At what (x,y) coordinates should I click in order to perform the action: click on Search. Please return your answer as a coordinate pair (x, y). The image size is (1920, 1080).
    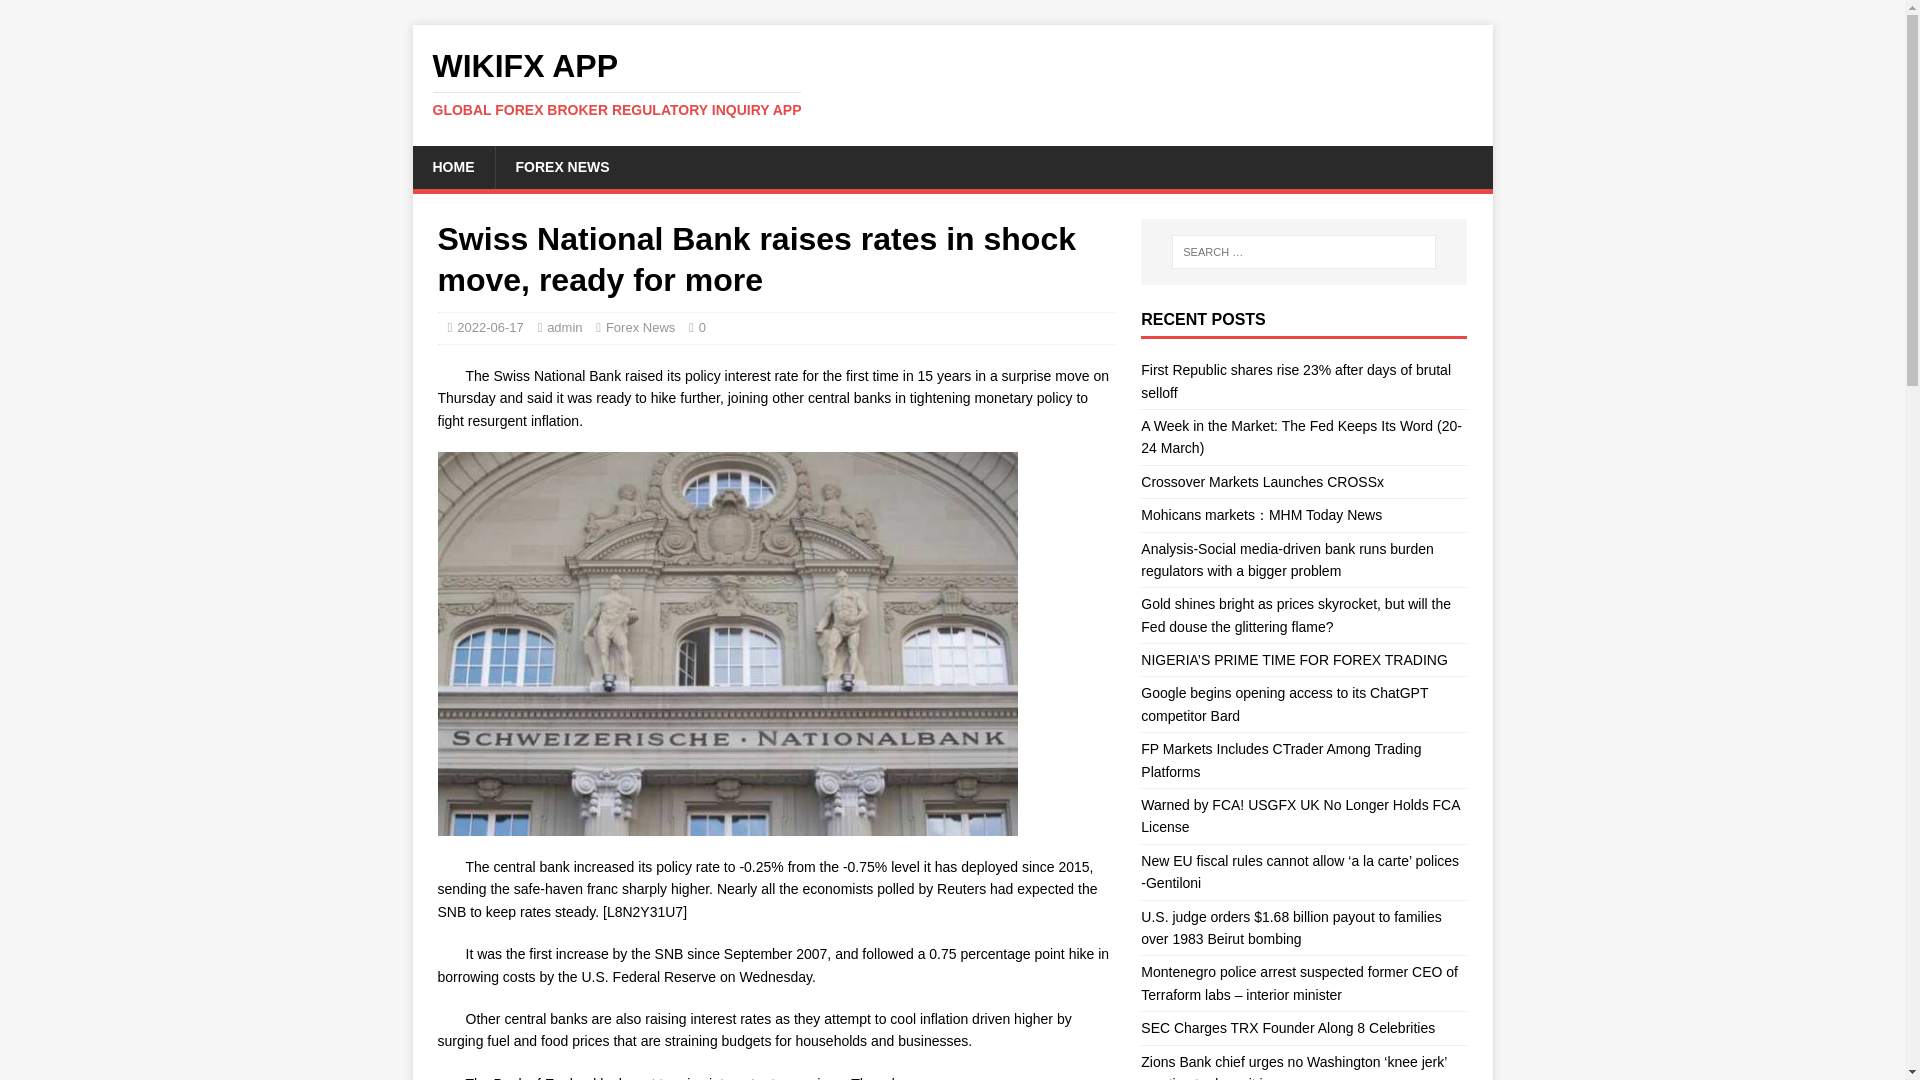
    Looking at the image, I should click on (74, 16).